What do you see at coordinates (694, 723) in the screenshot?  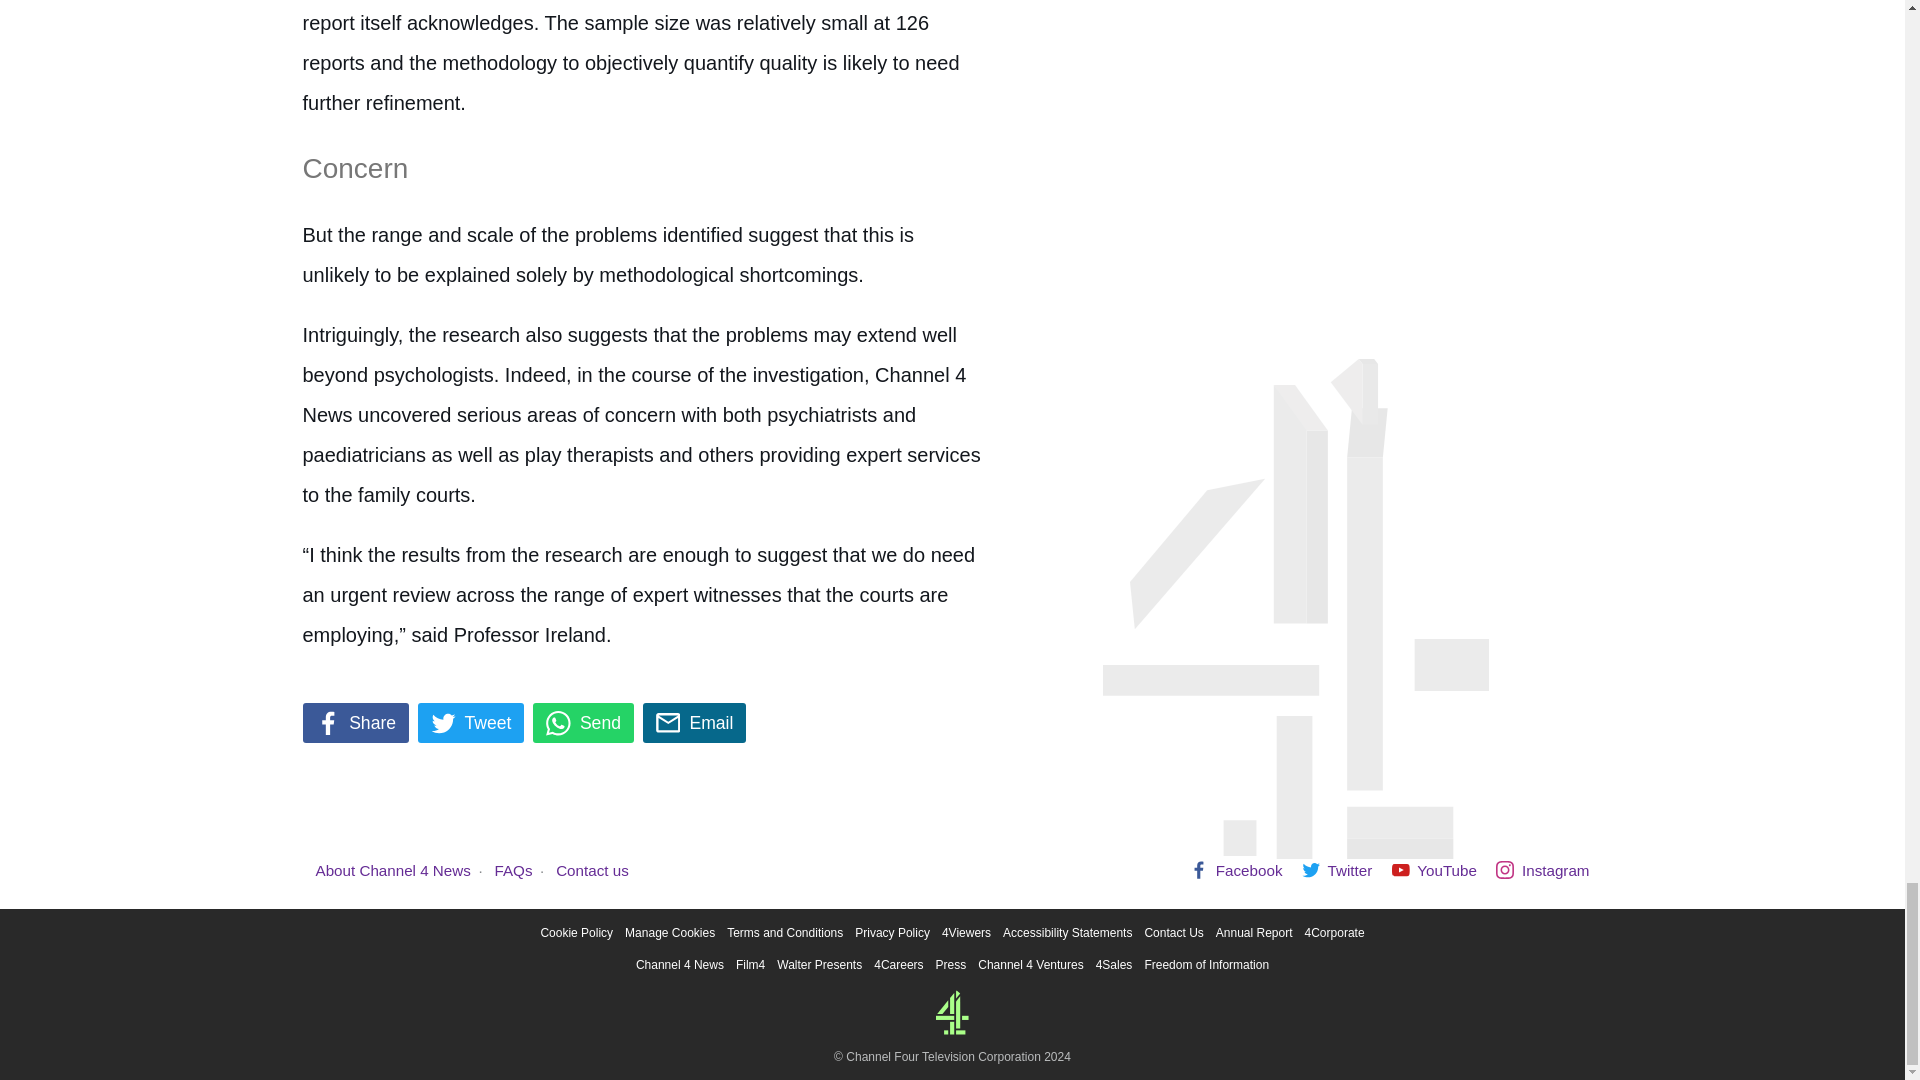 I see `Email` at bounding box center [694, 723].